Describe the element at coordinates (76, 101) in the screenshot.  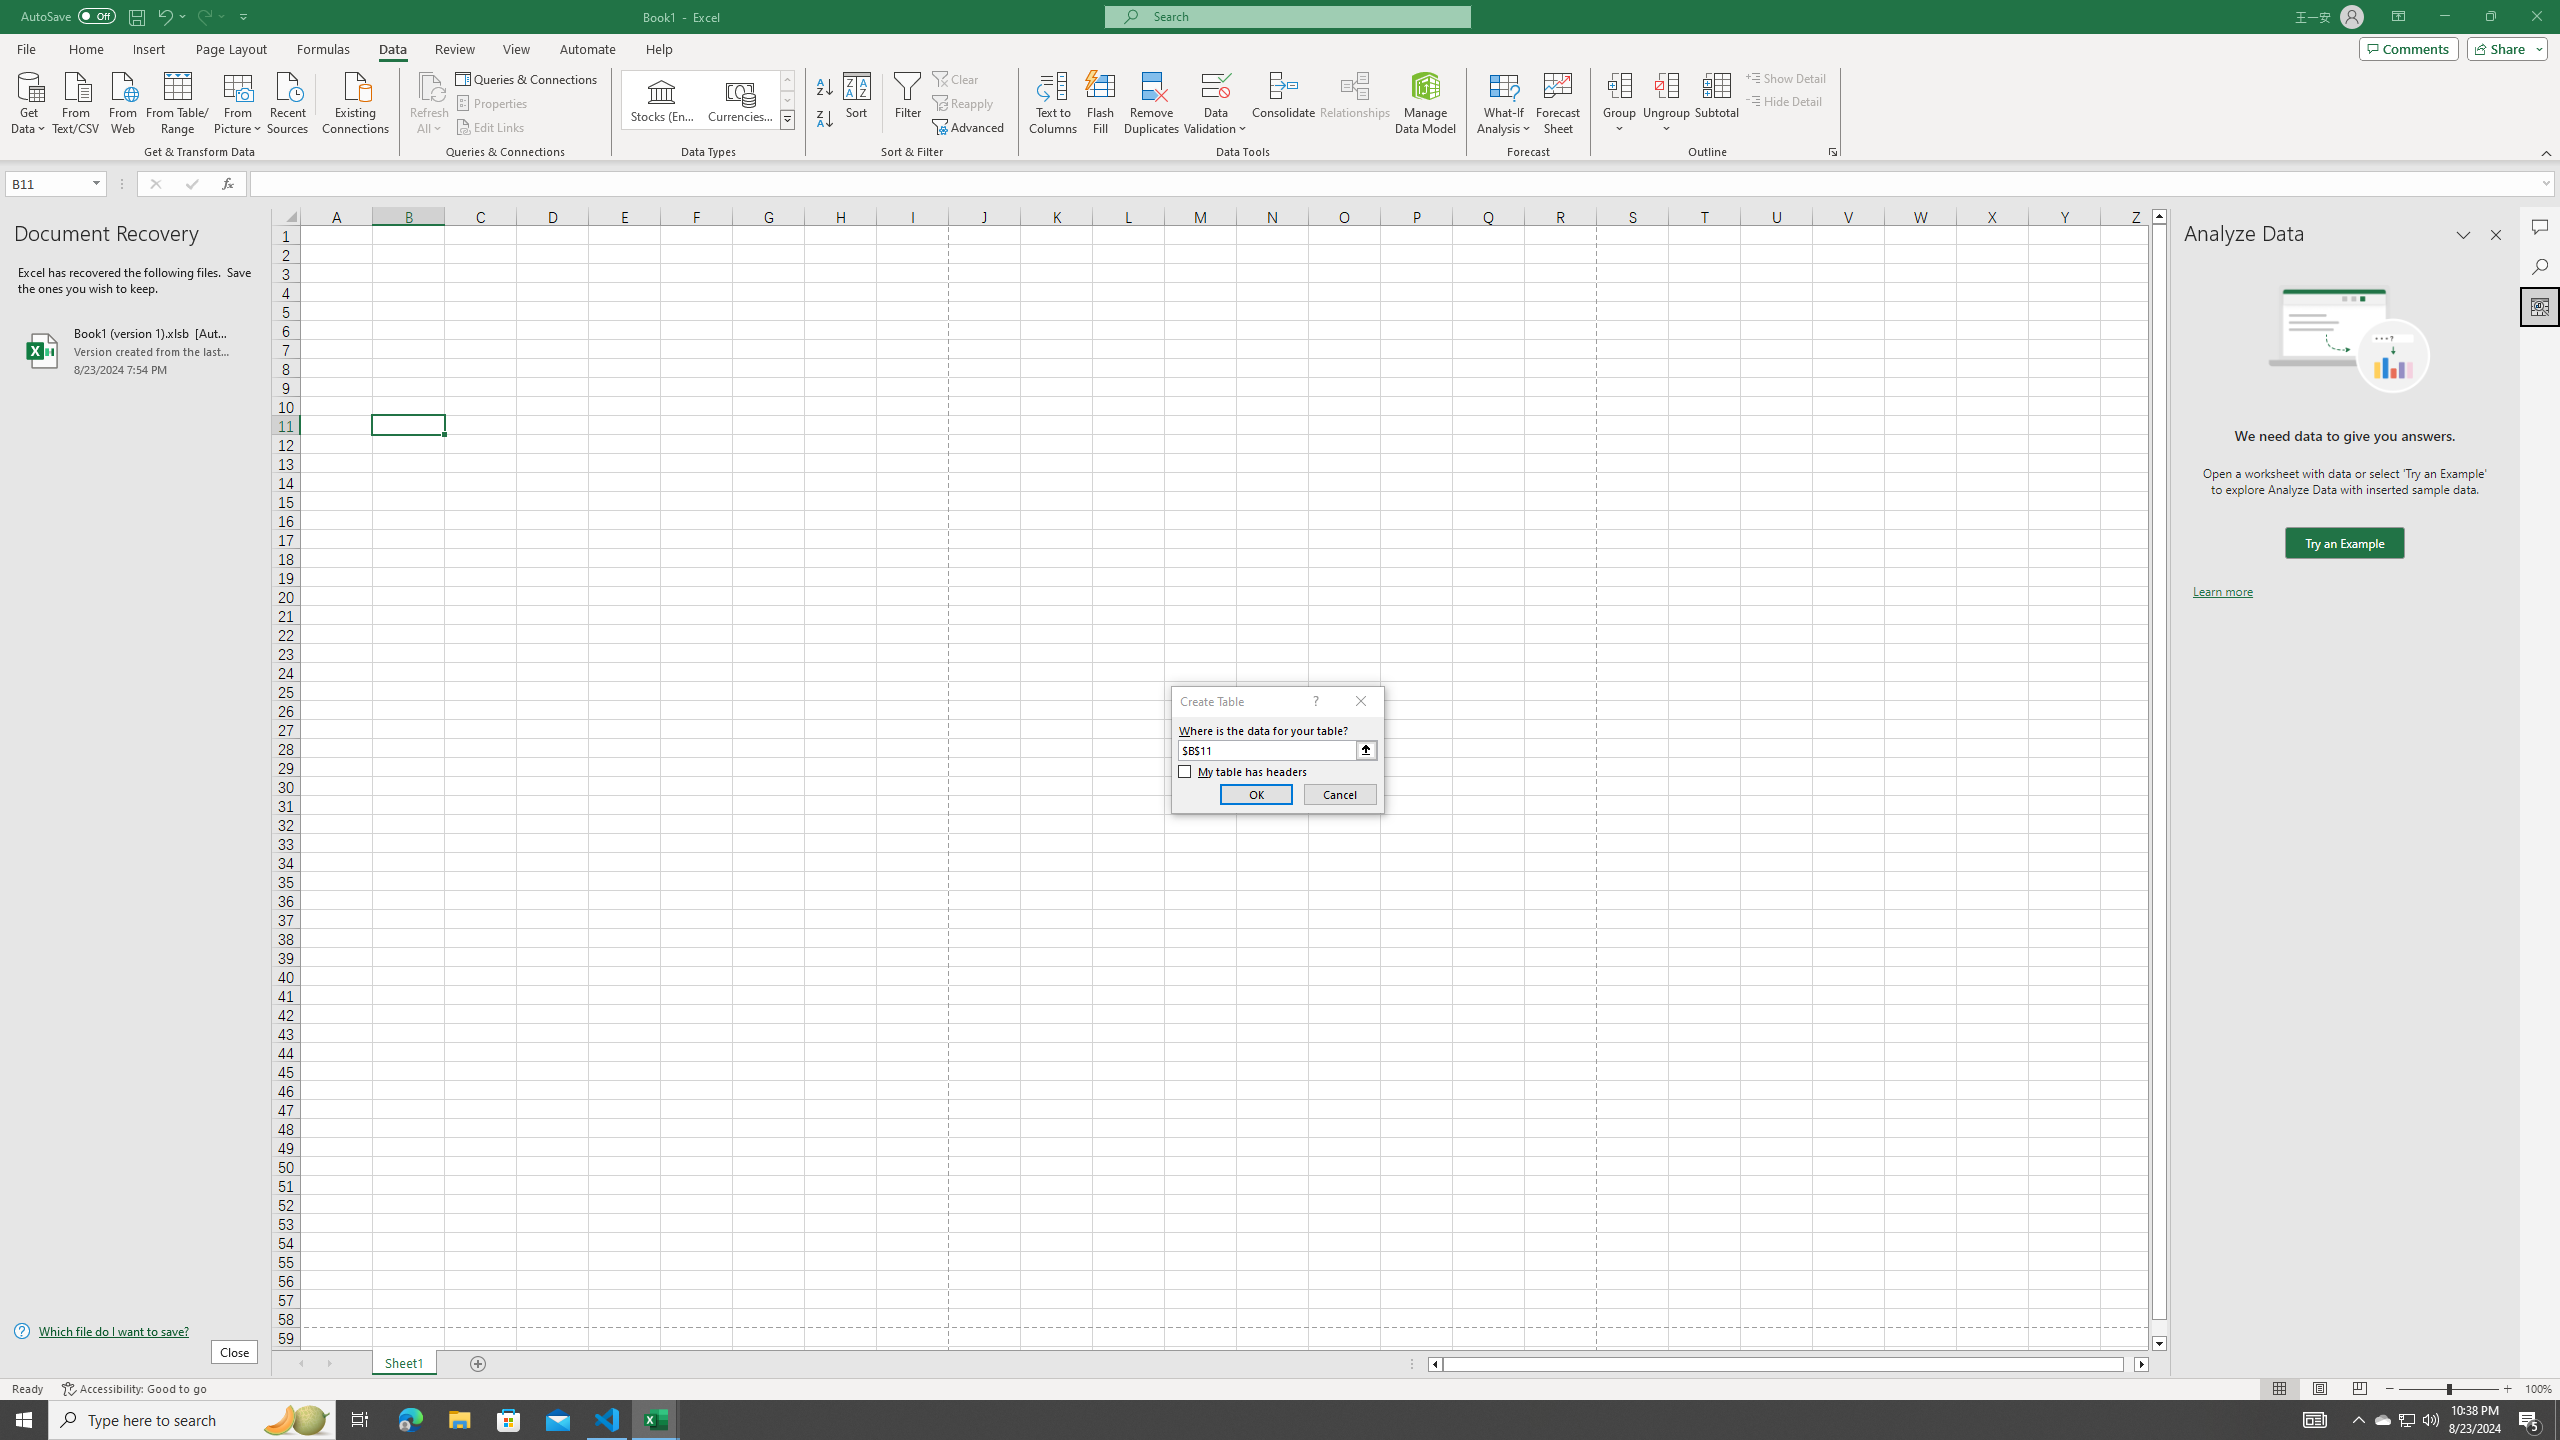
I see `From Text/CSV` at that location.